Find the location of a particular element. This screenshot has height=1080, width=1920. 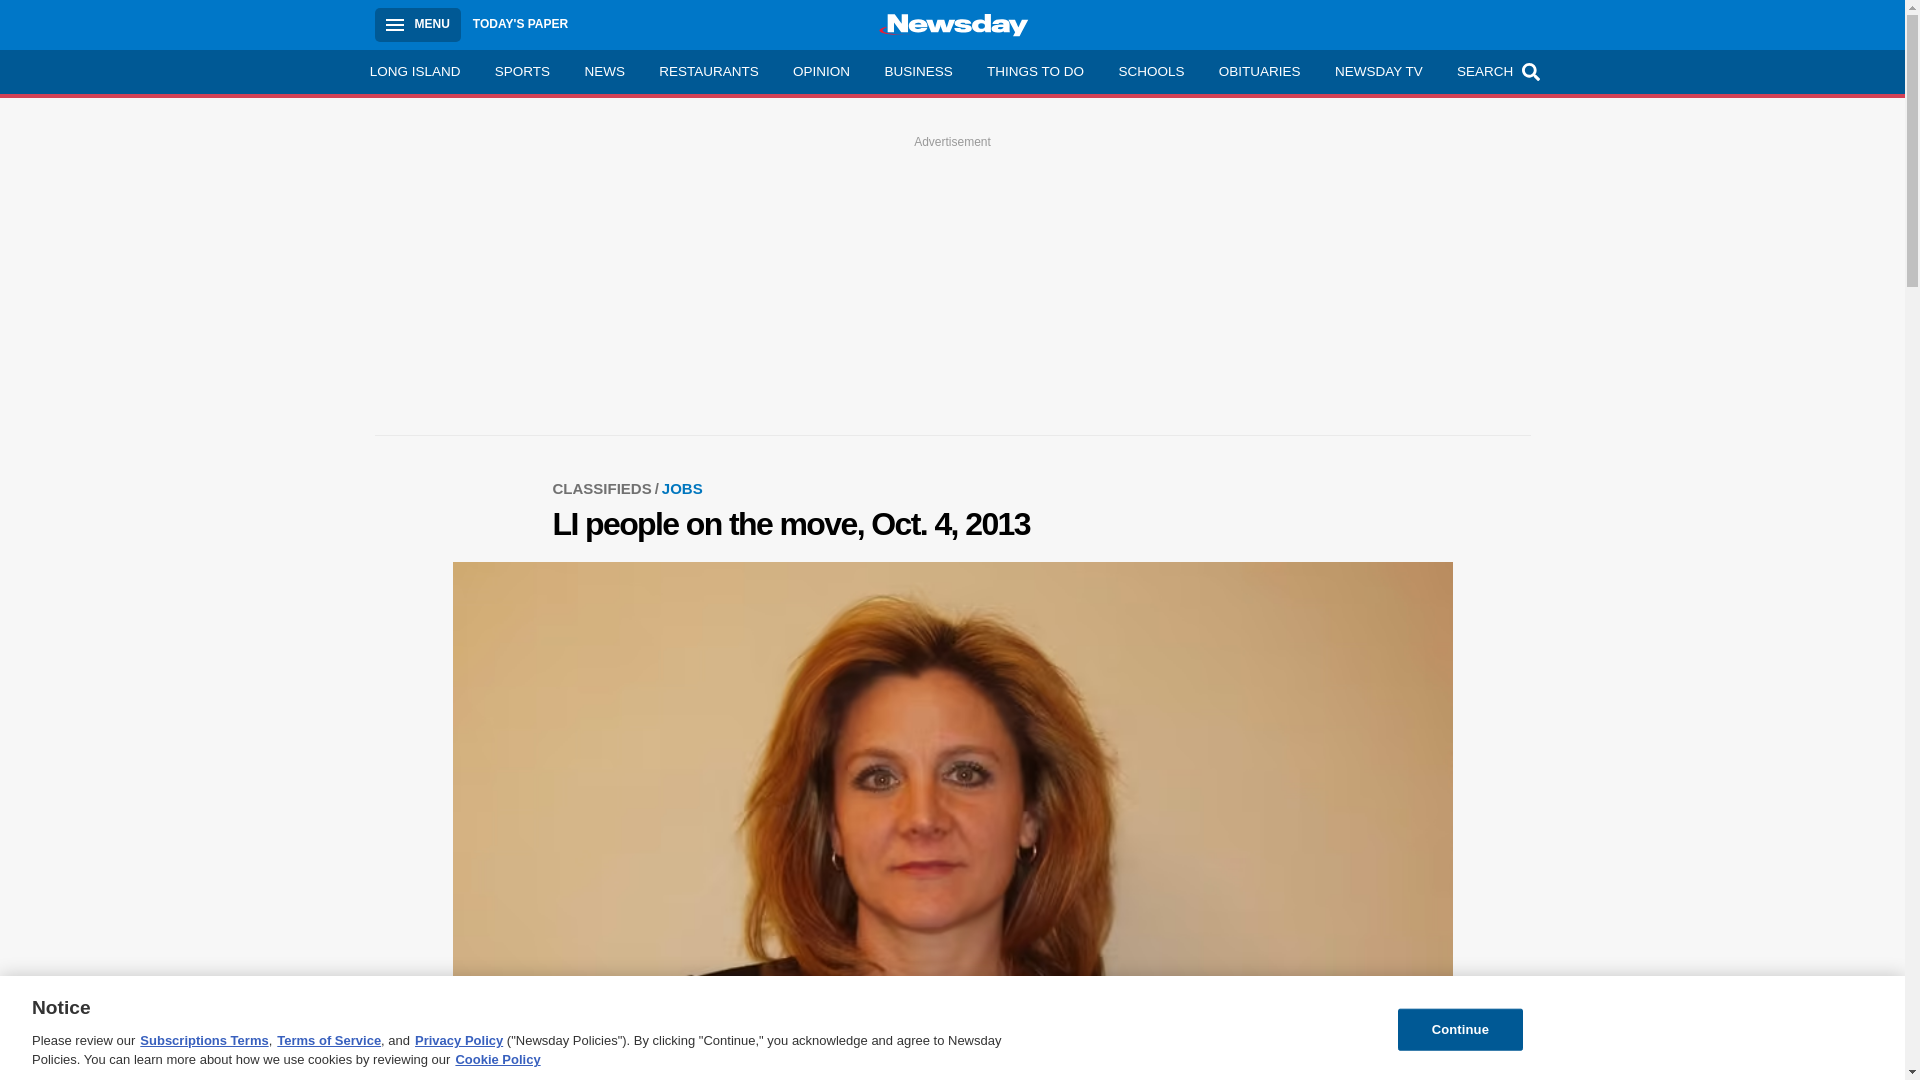

OBITUARIES is located at coordinates (1259, 71).